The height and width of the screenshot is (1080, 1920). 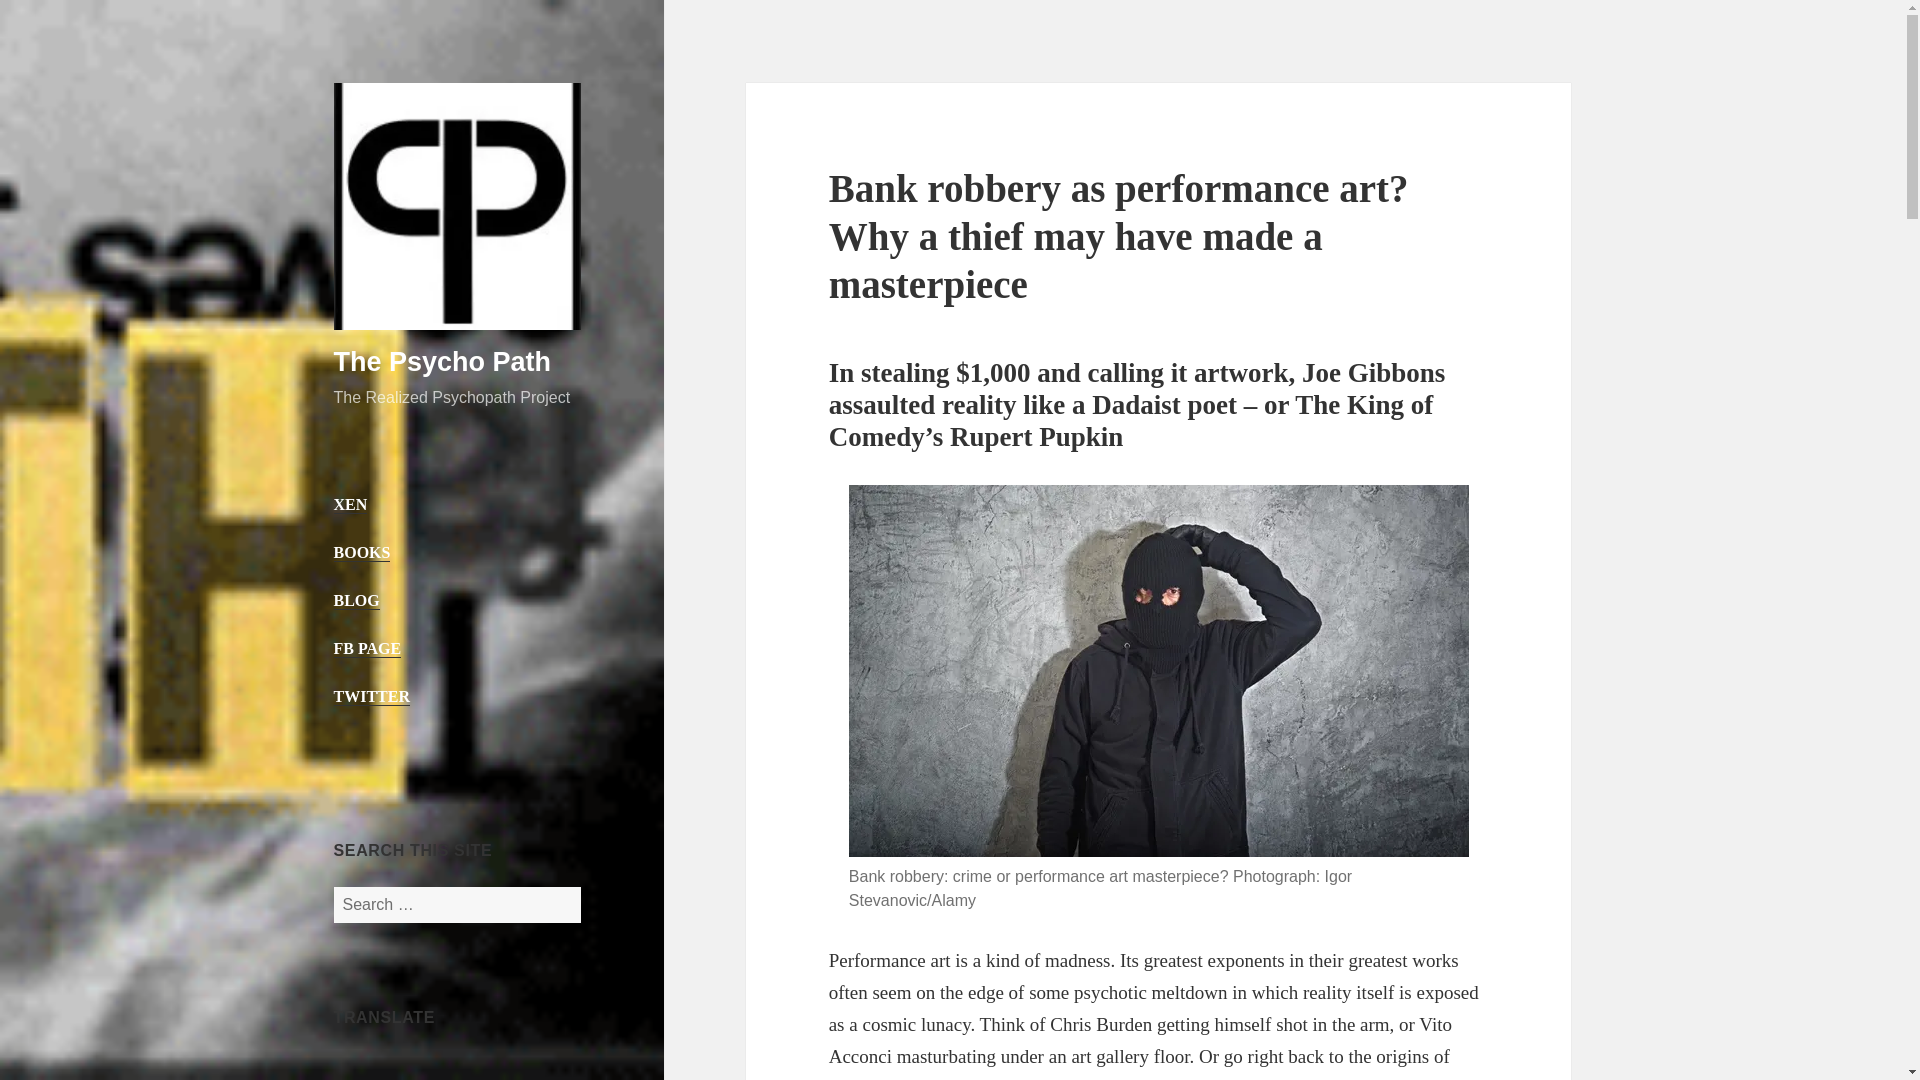 I want to click on BLOG, so click(x=357, y=600).